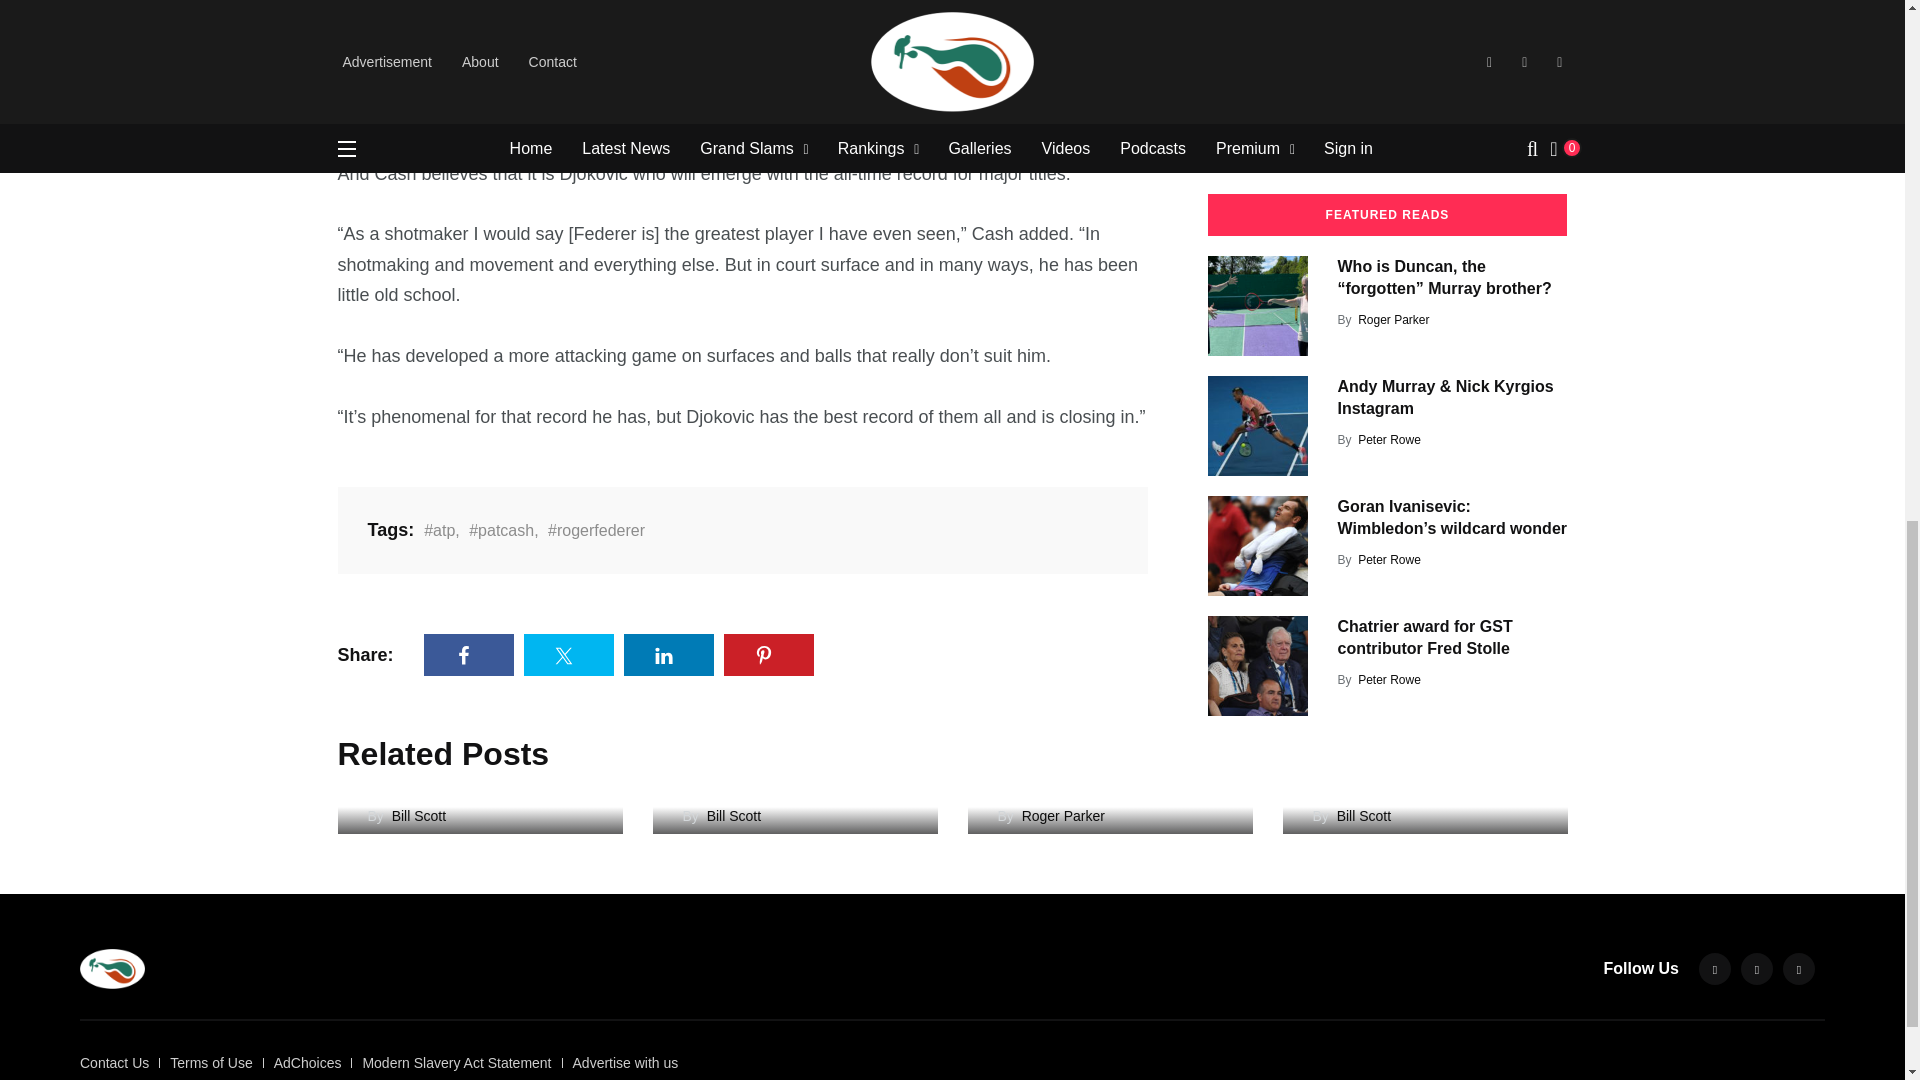 This screenshot has width=1920, height=1080. What do you see at coordinates (469, 654) in the screenshot?
I see `Share on Facebook` at bounding box center [469, 654].